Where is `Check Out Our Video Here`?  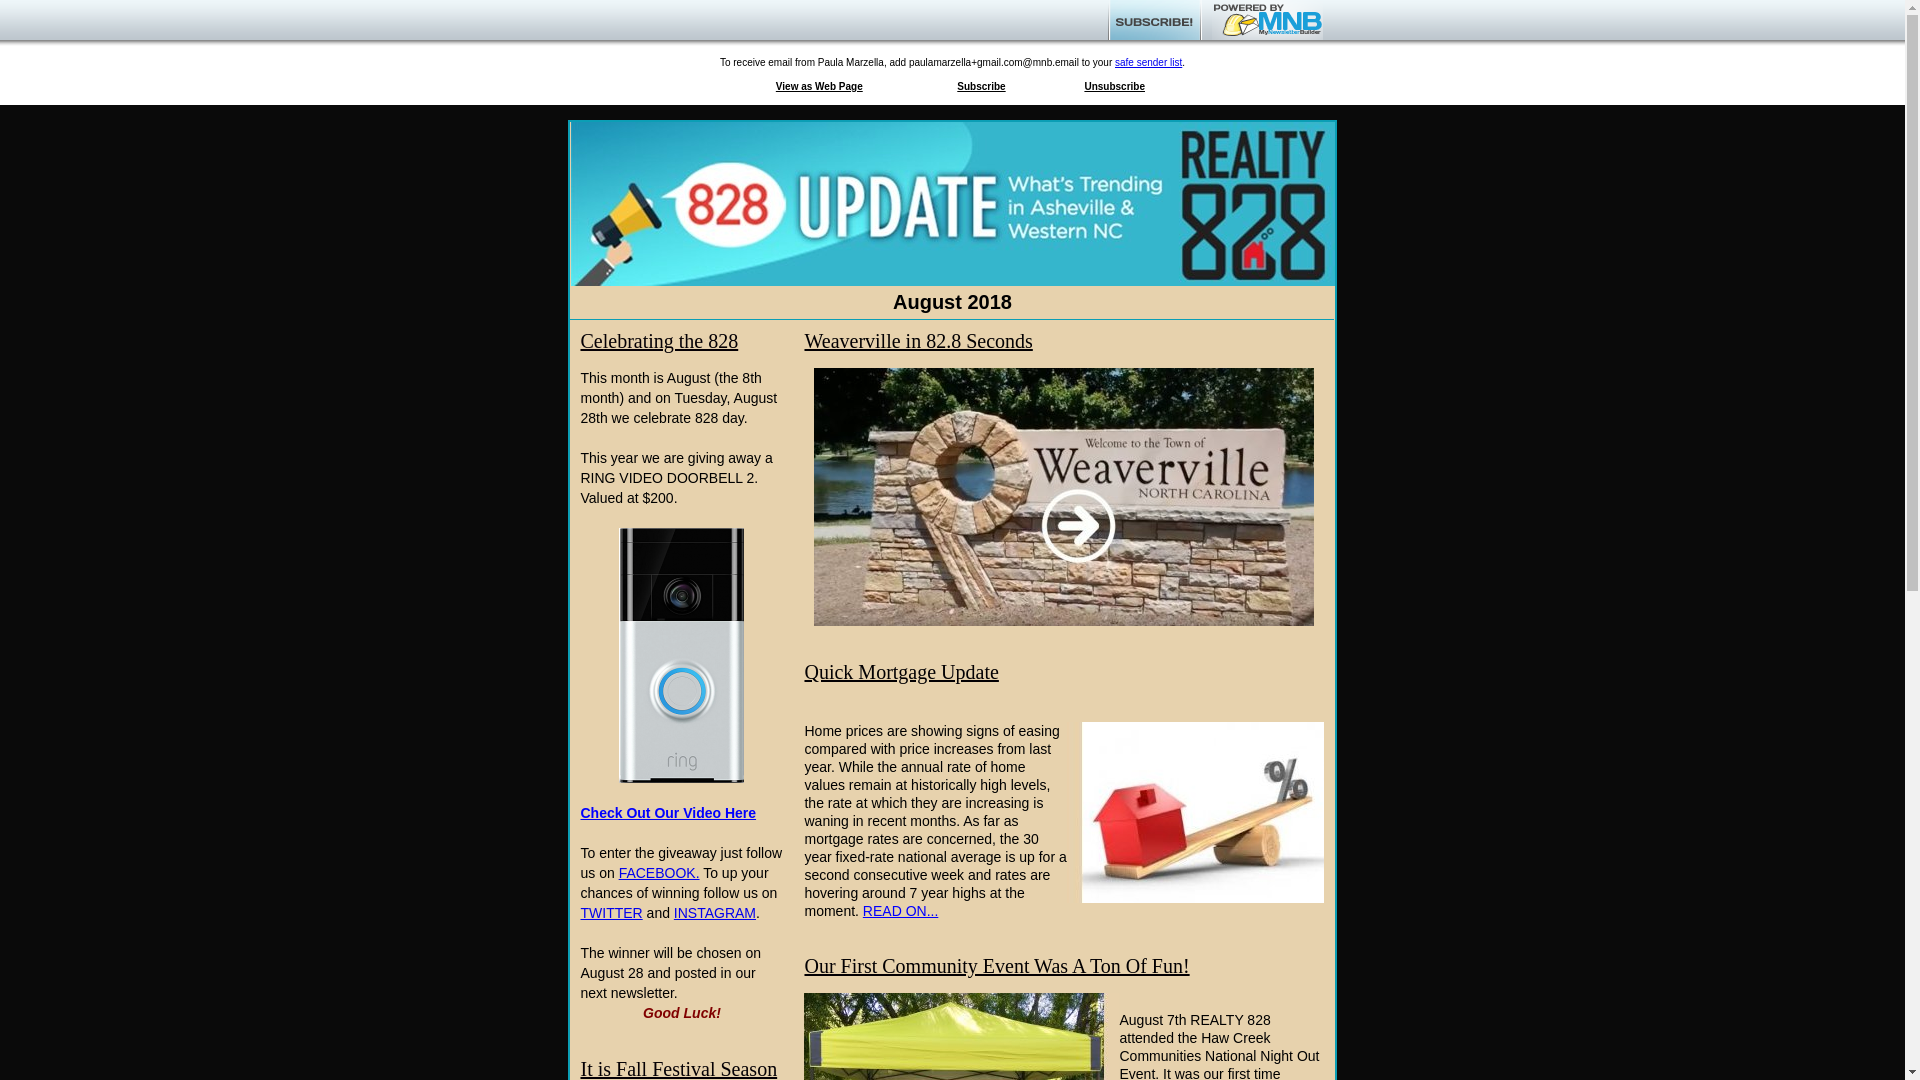
Check Out Our Video Here is located at coordinates (668, 812).